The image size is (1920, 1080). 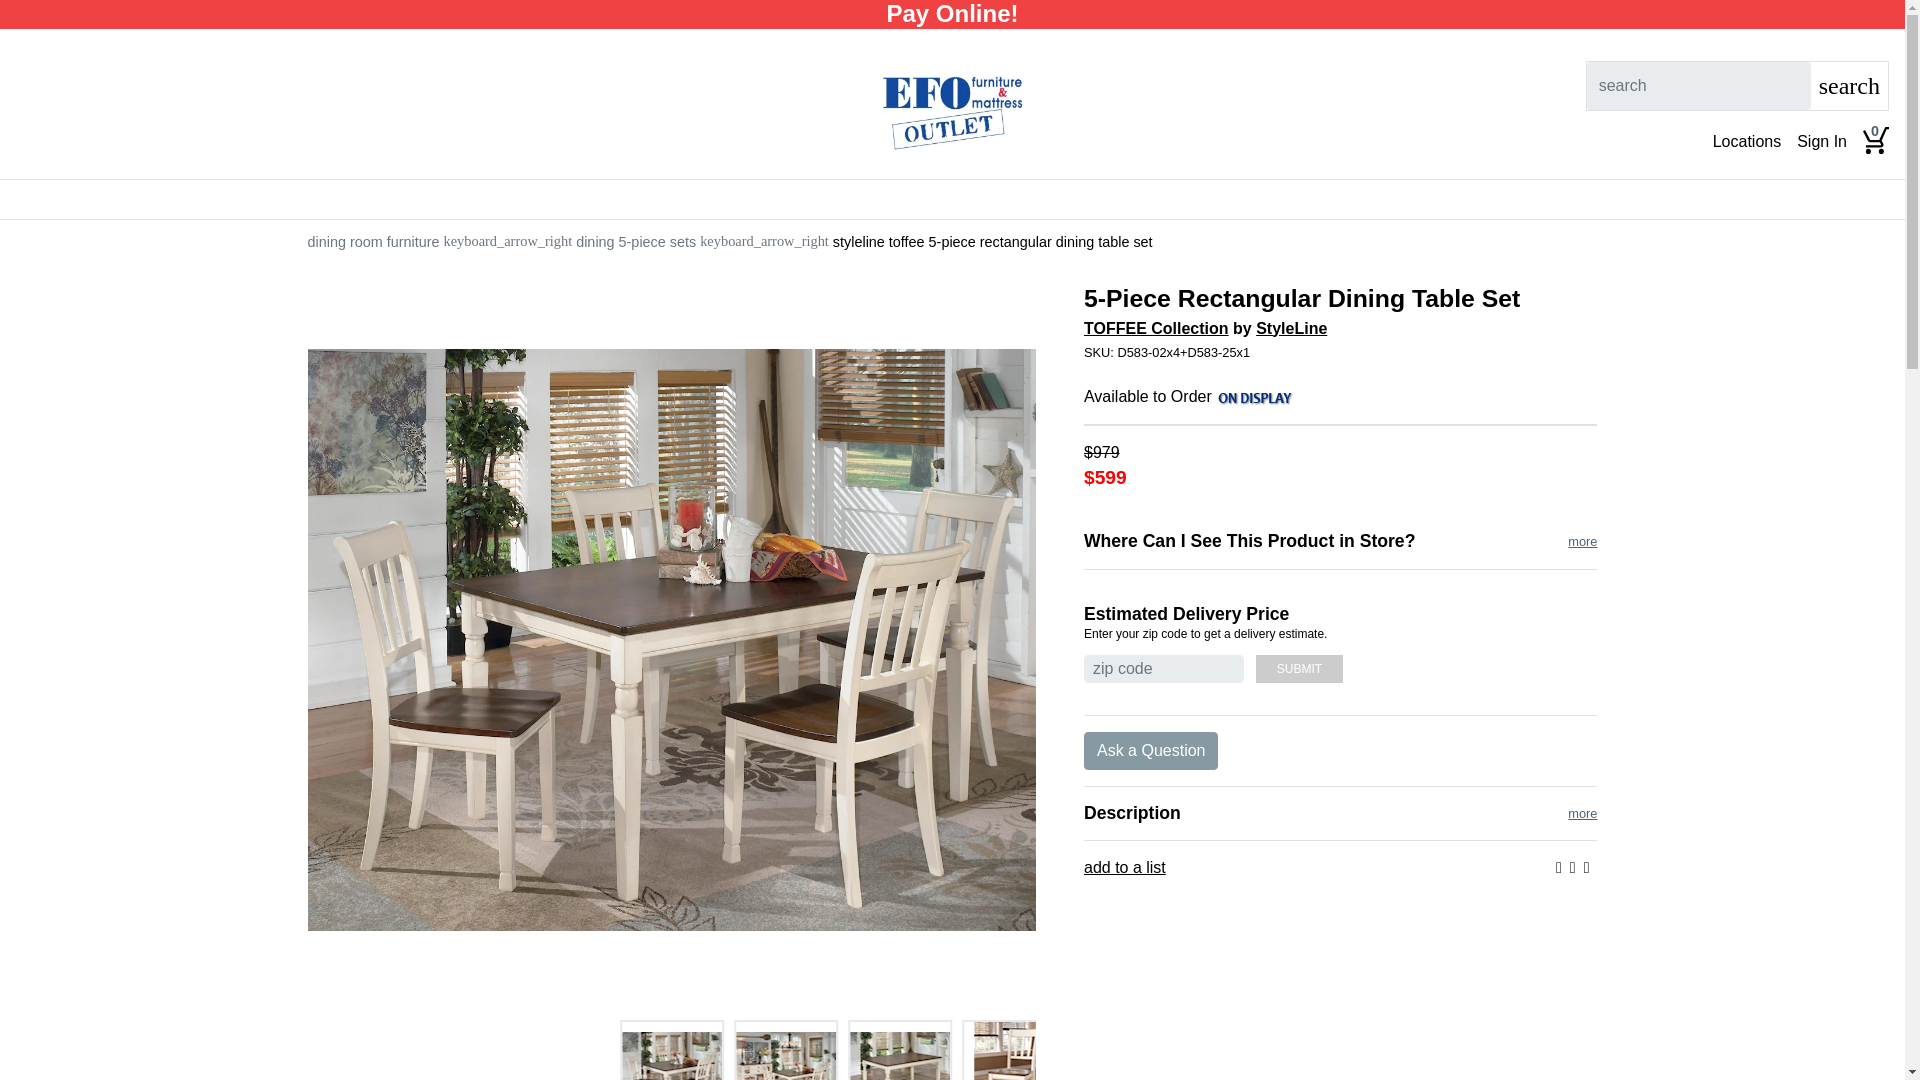 What do you see at coordinates (1290, 328) in the screenshot?
I see `StyleLine` at bounding box center [1290, 328].